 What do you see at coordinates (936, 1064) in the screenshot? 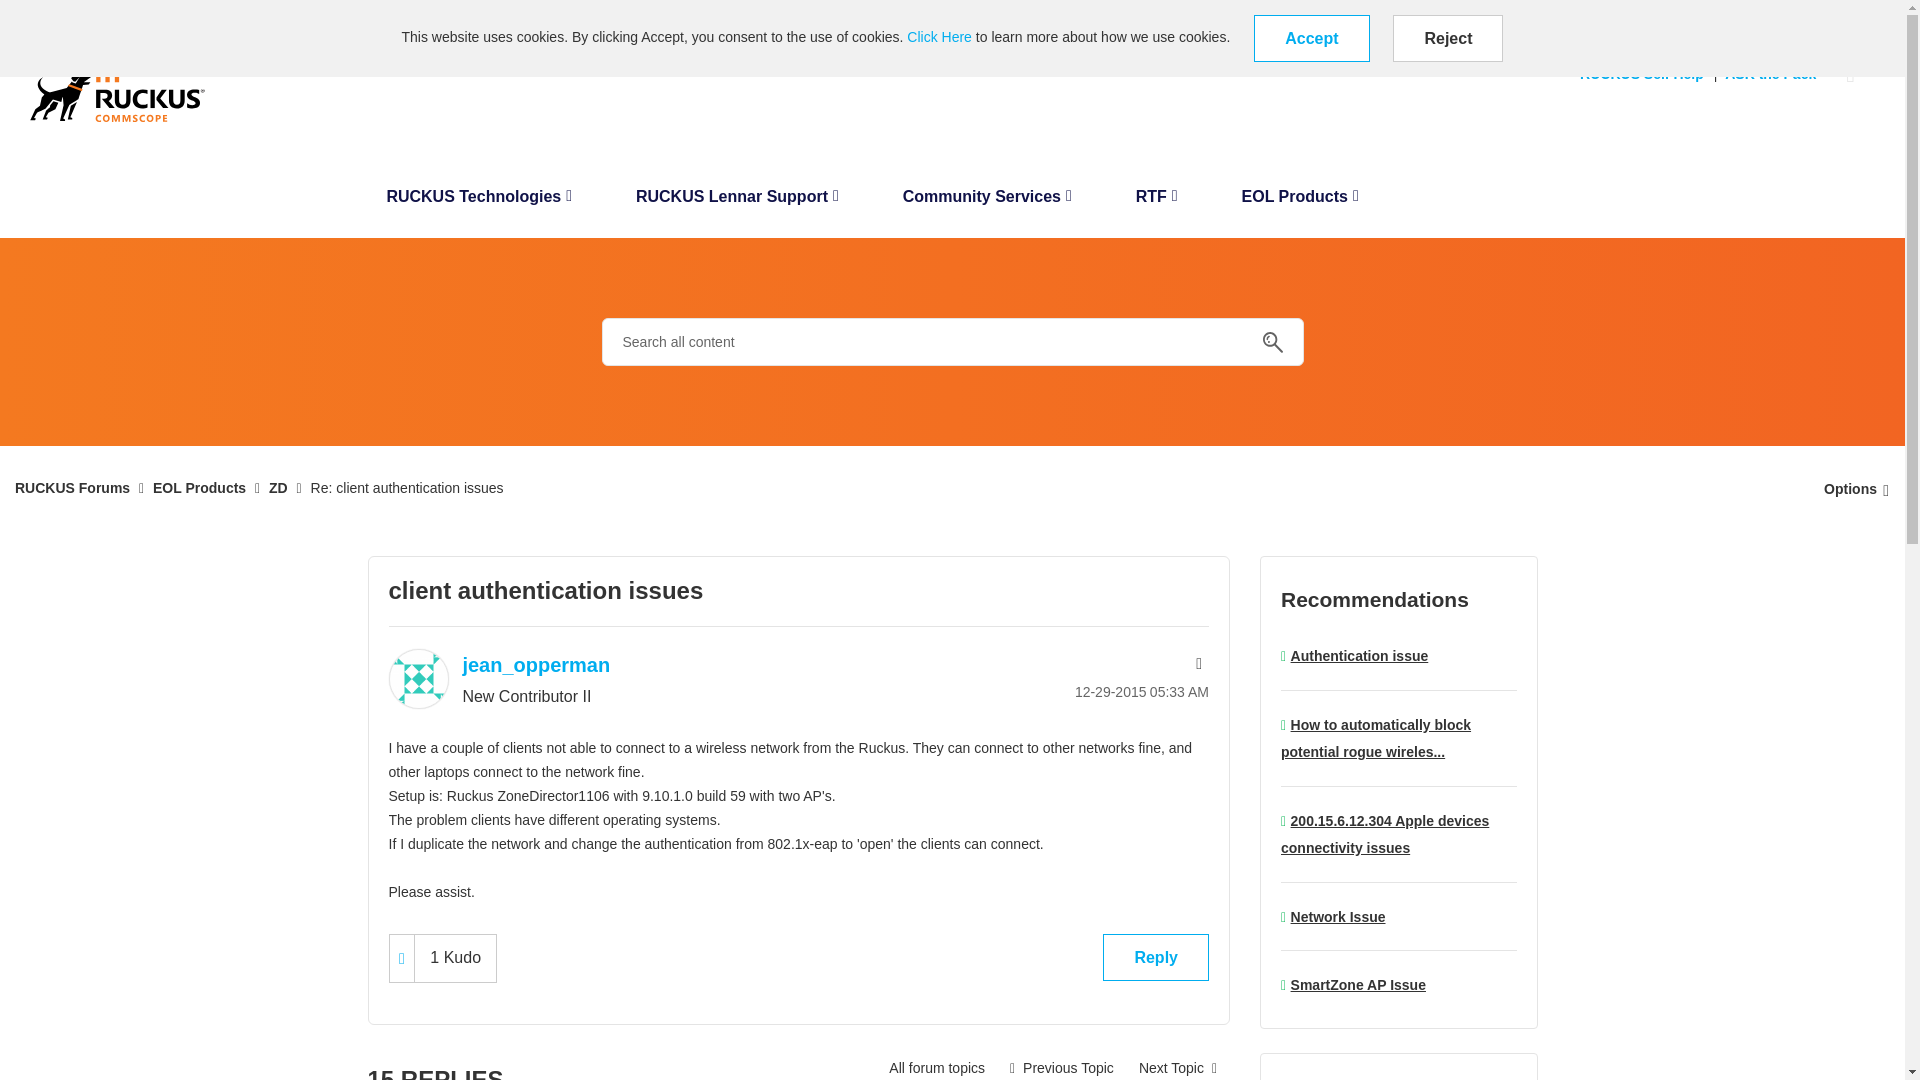
I see `ZoneDirector` at bounding box center [936, 1064].